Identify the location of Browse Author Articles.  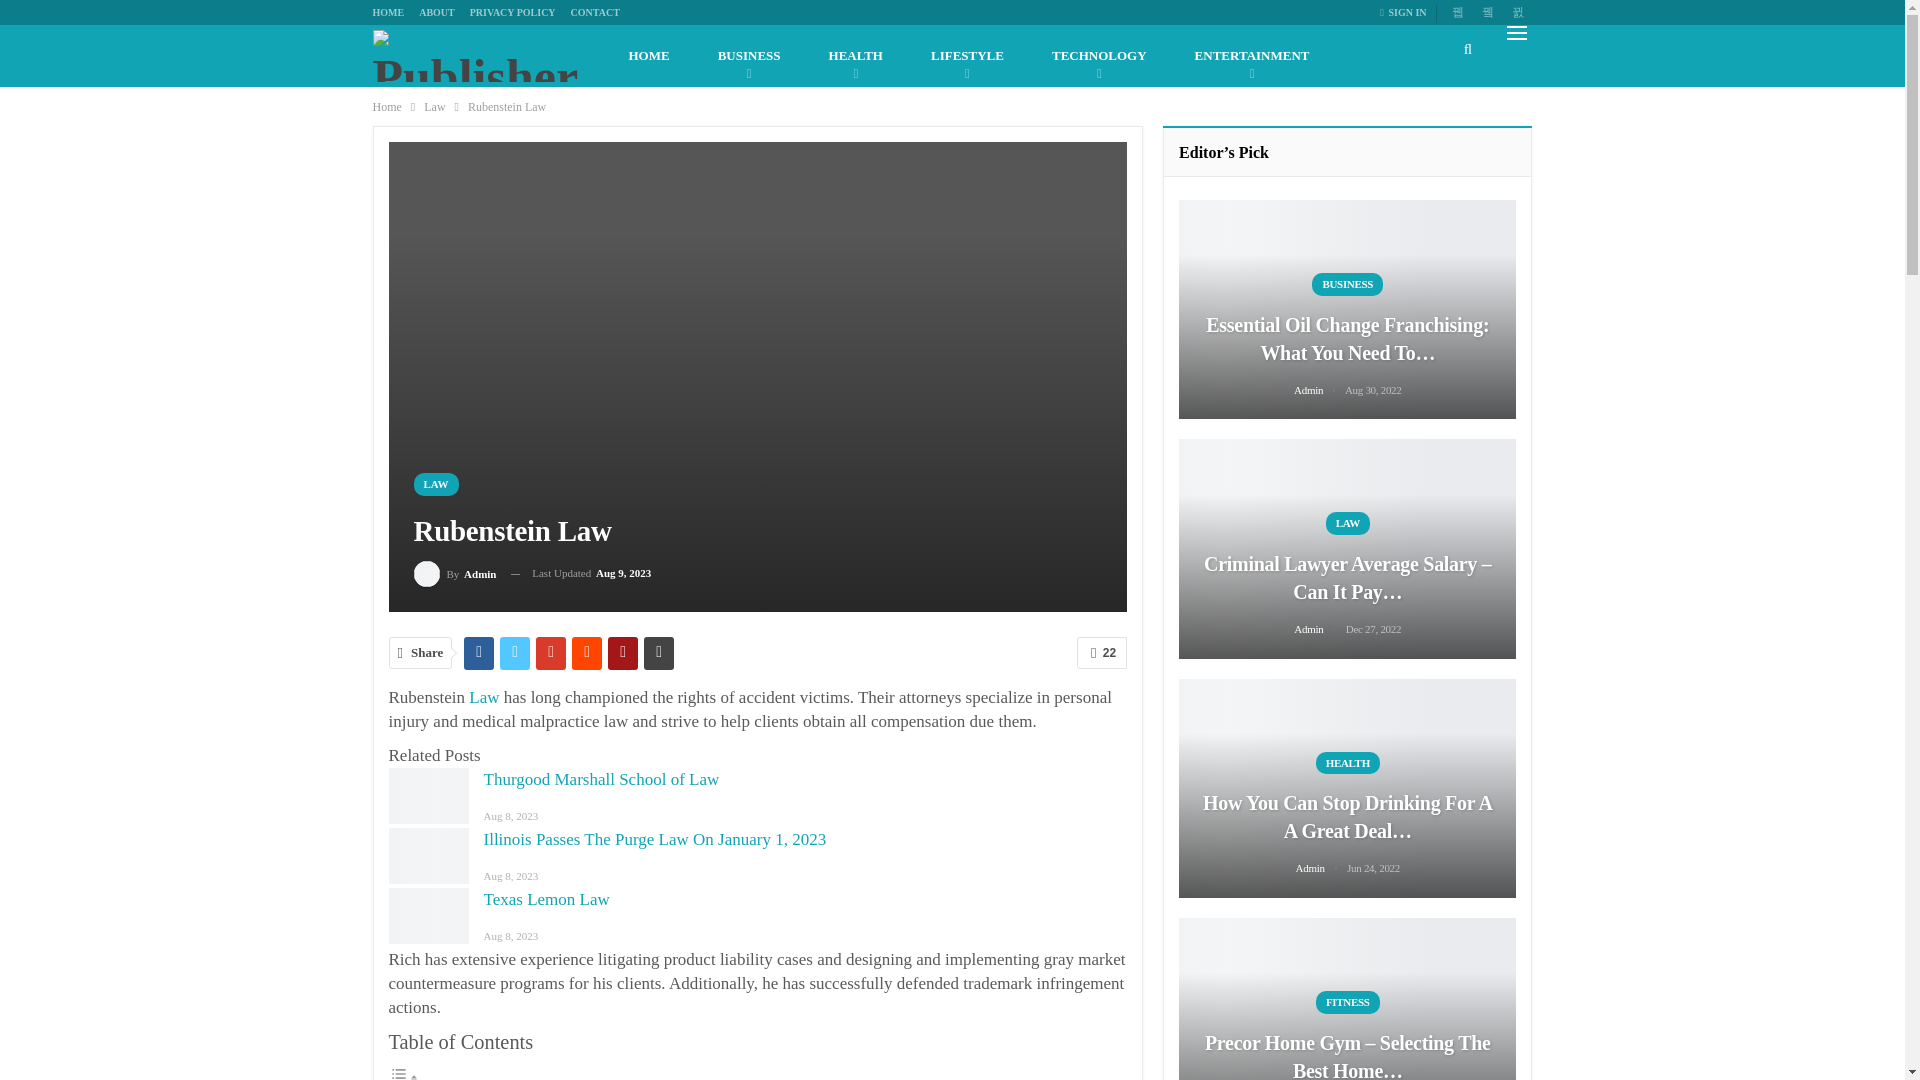
(456, 574).